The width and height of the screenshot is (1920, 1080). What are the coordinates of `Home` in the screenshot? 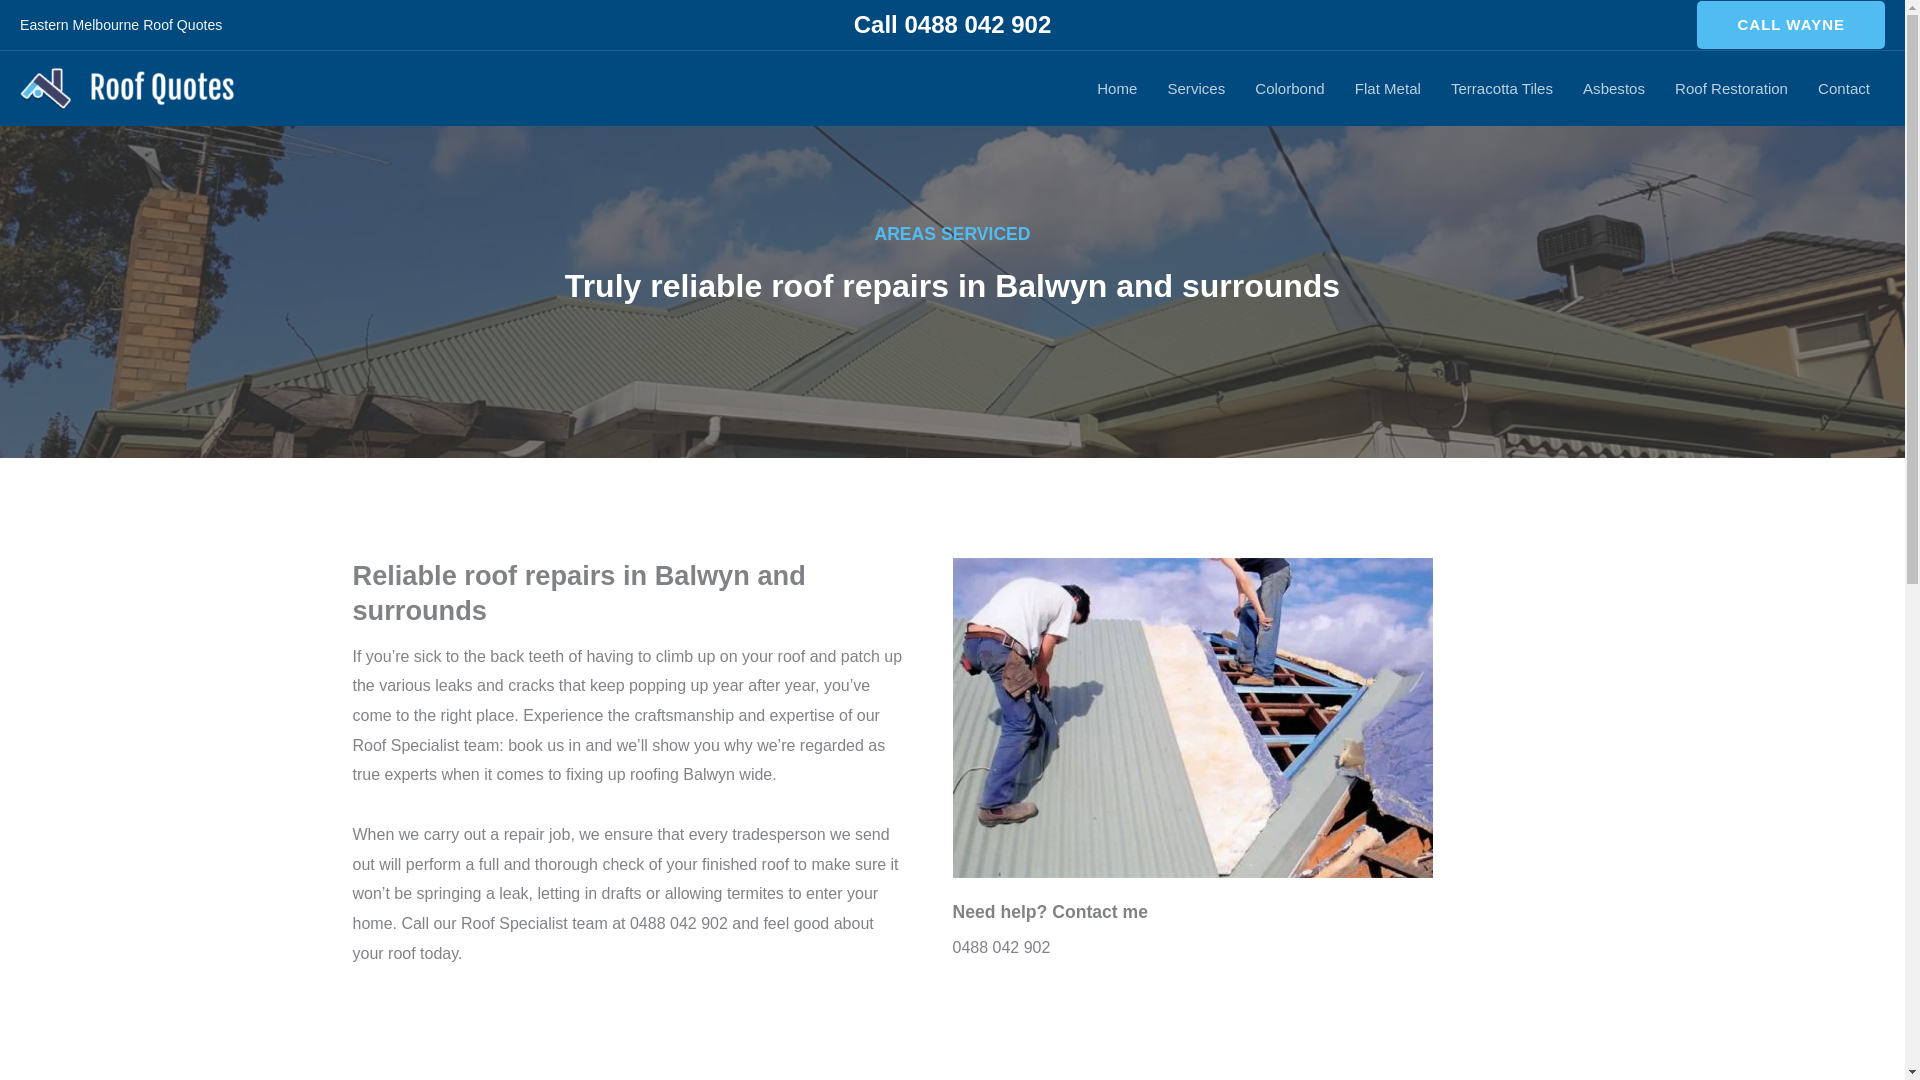 It's located at (41, 20).